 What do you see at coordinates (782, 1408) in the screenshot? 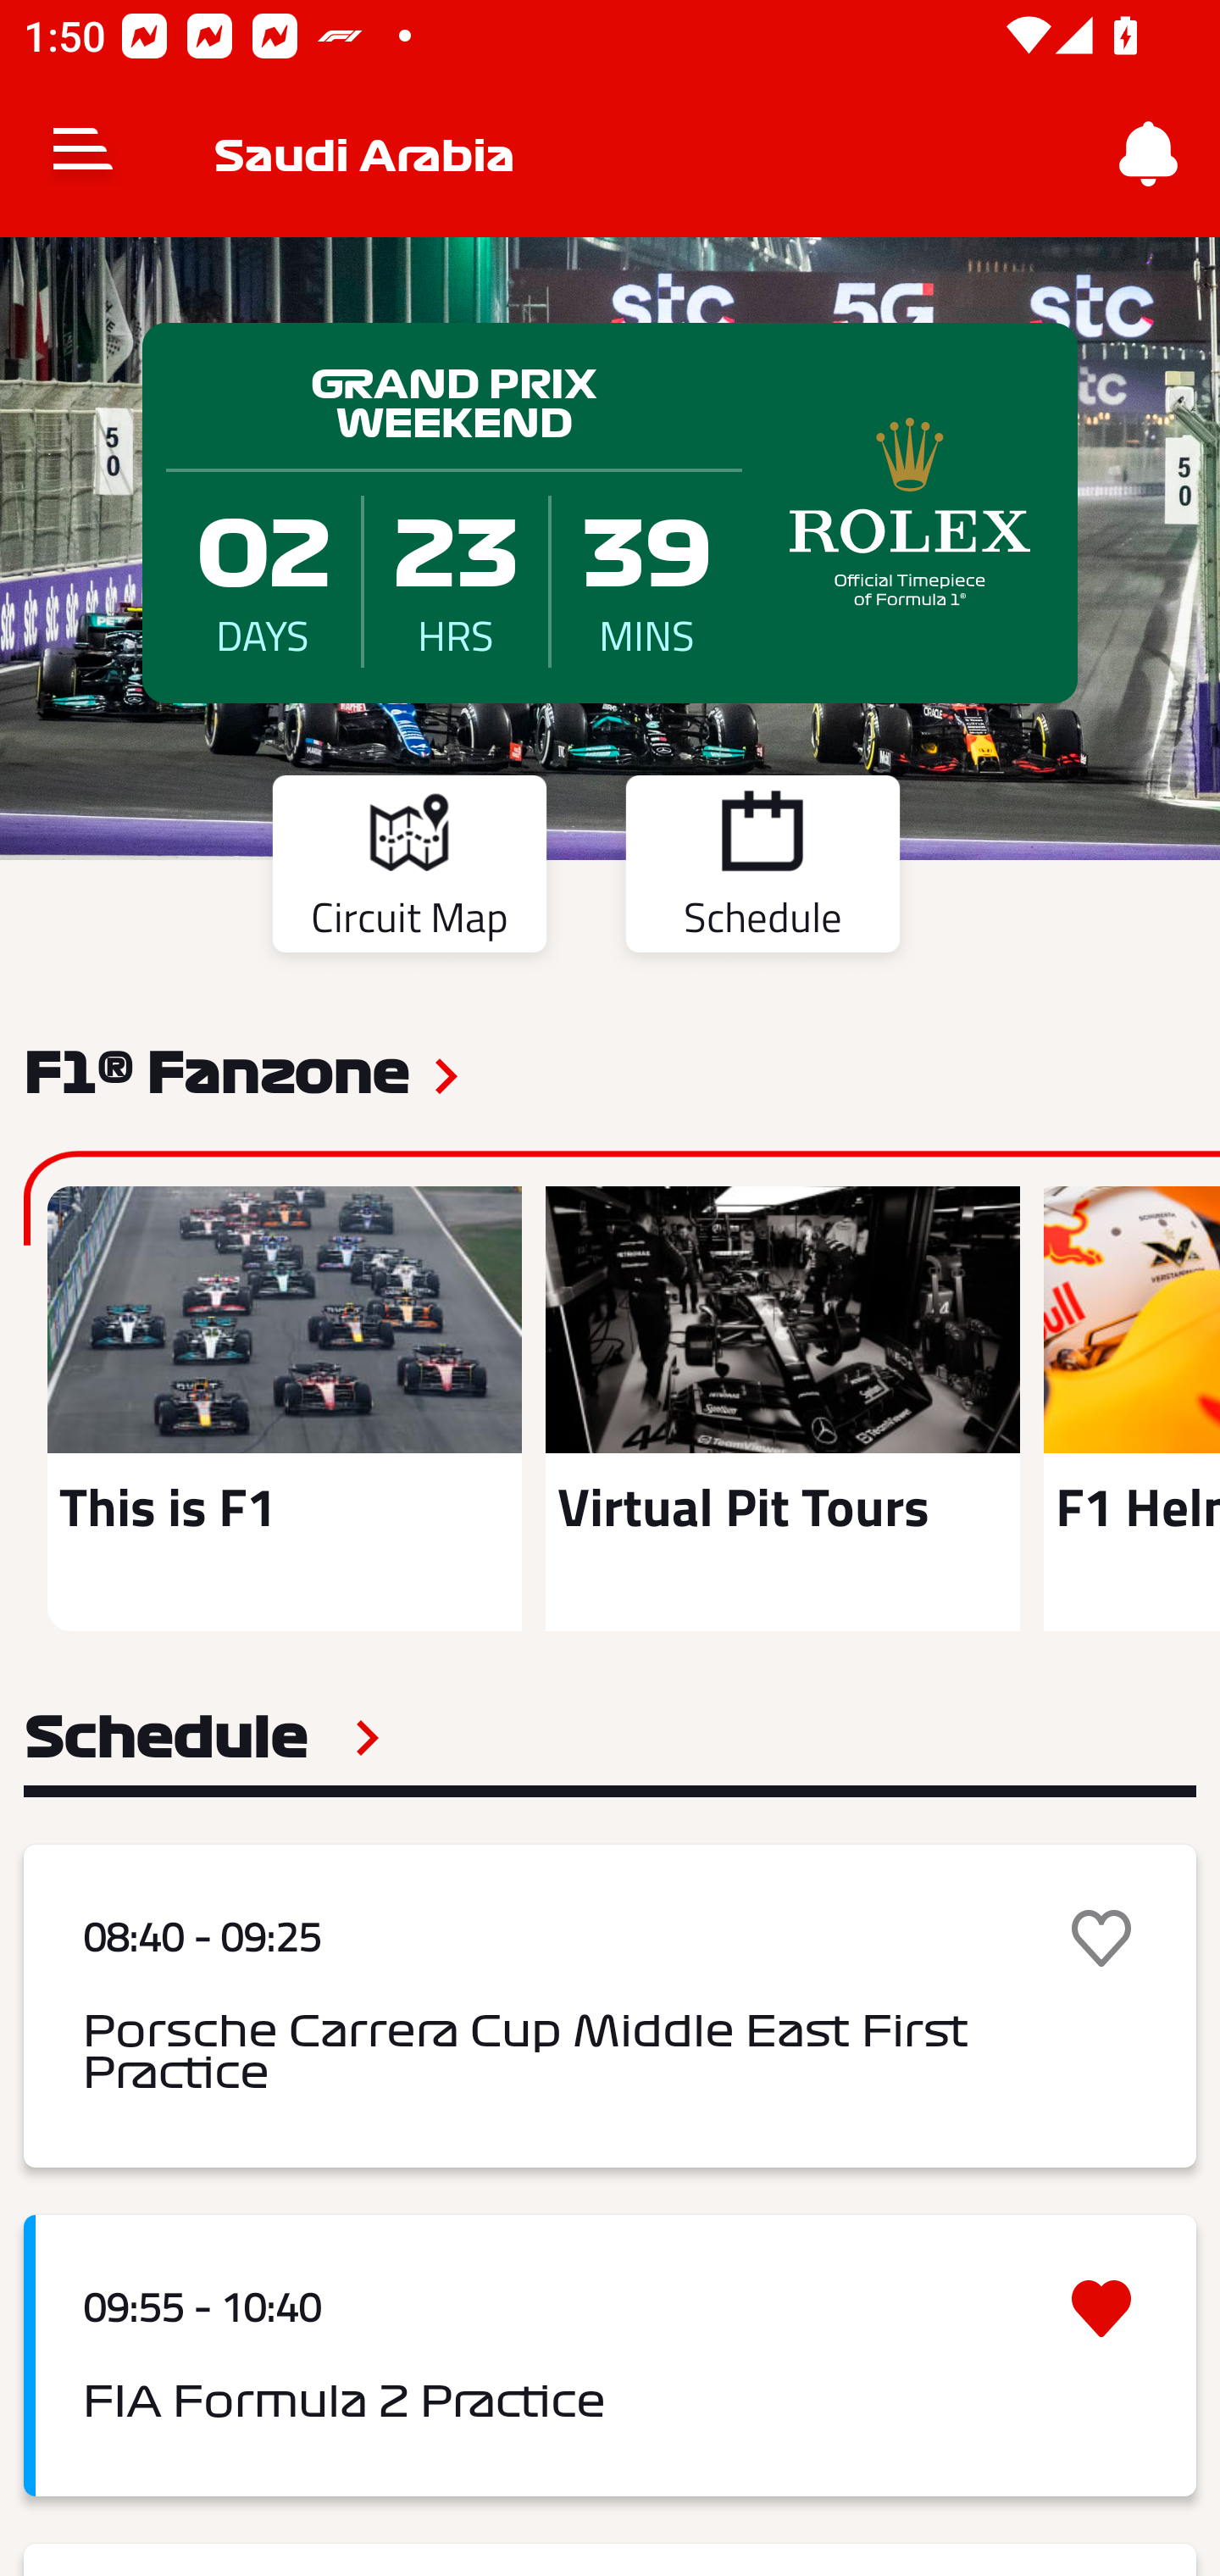
I see `Virtual Pit Tours` at bounding box center [782, 1408].